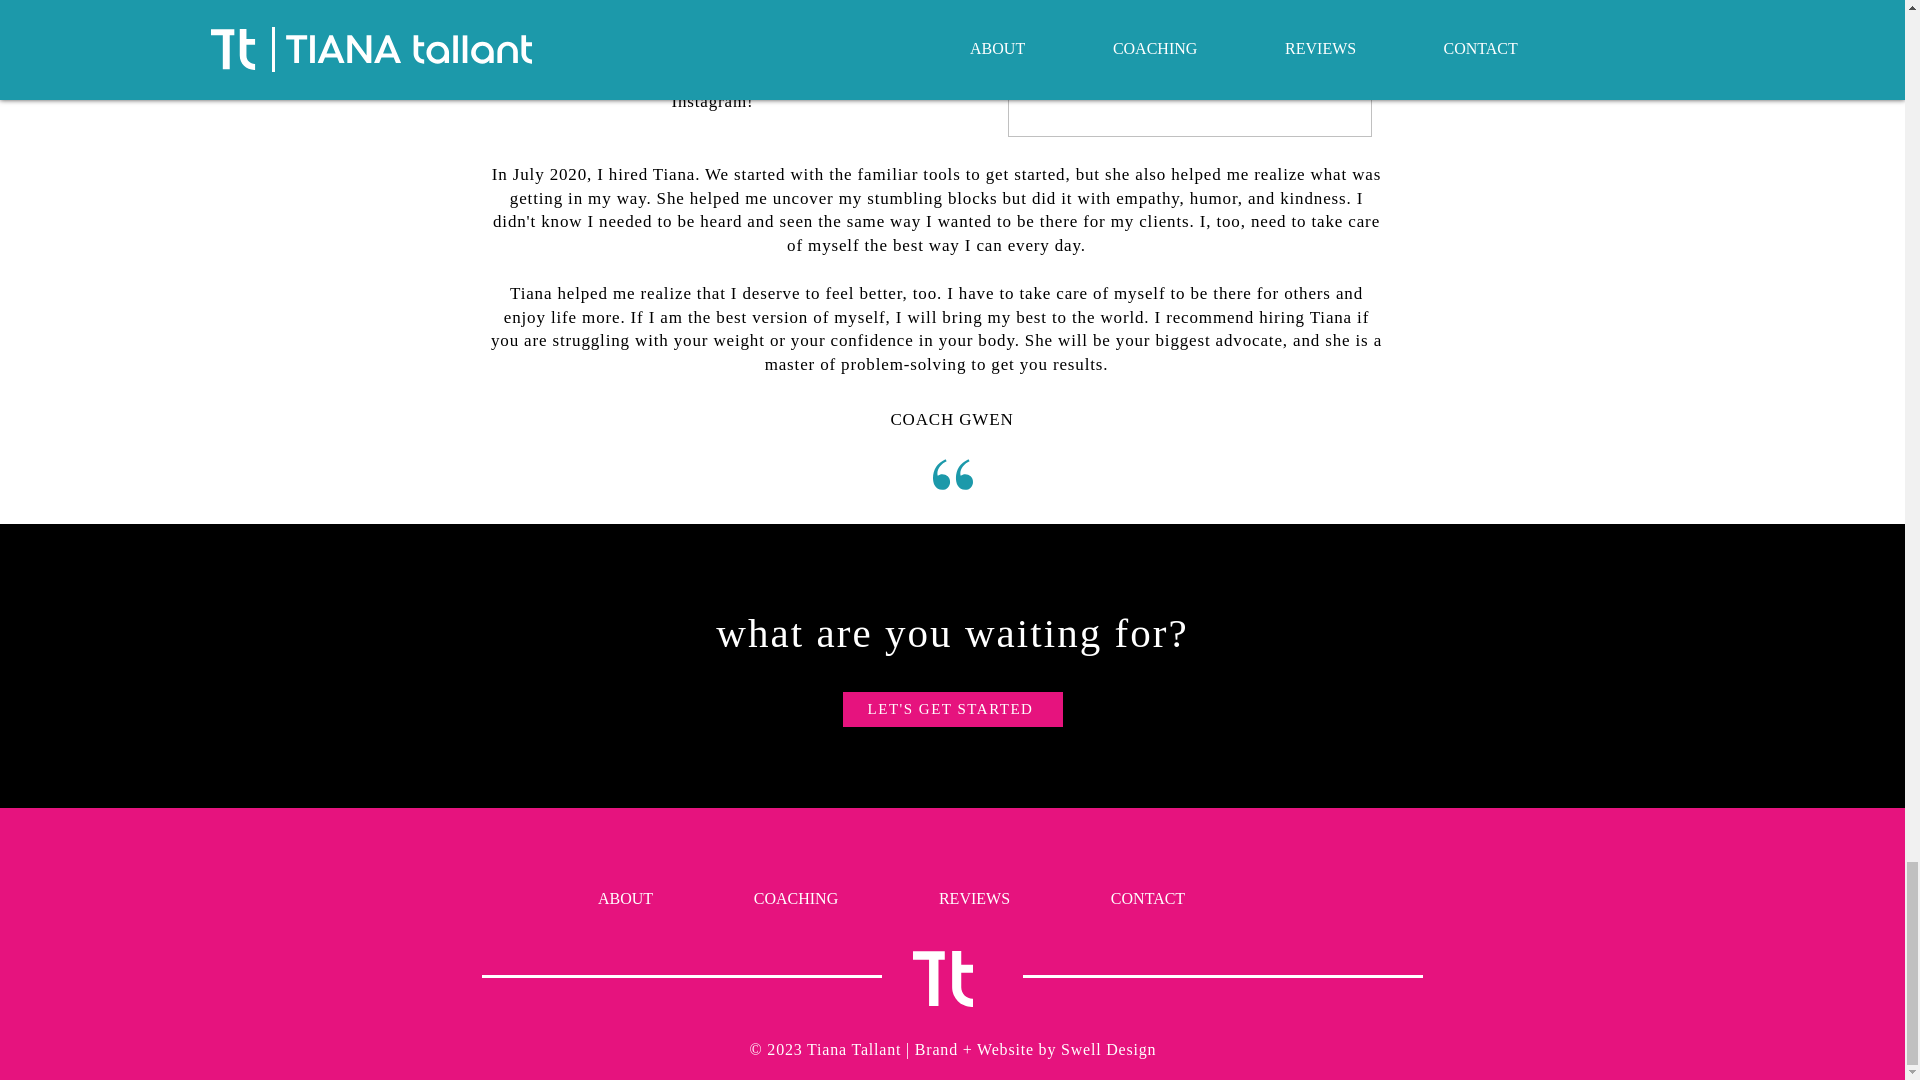 Image resolution: width=1920 pixels, height=1080 pixels. Describe the element at coordinates (626, 898) in the screenshot. I see `ABOUT` at that location.